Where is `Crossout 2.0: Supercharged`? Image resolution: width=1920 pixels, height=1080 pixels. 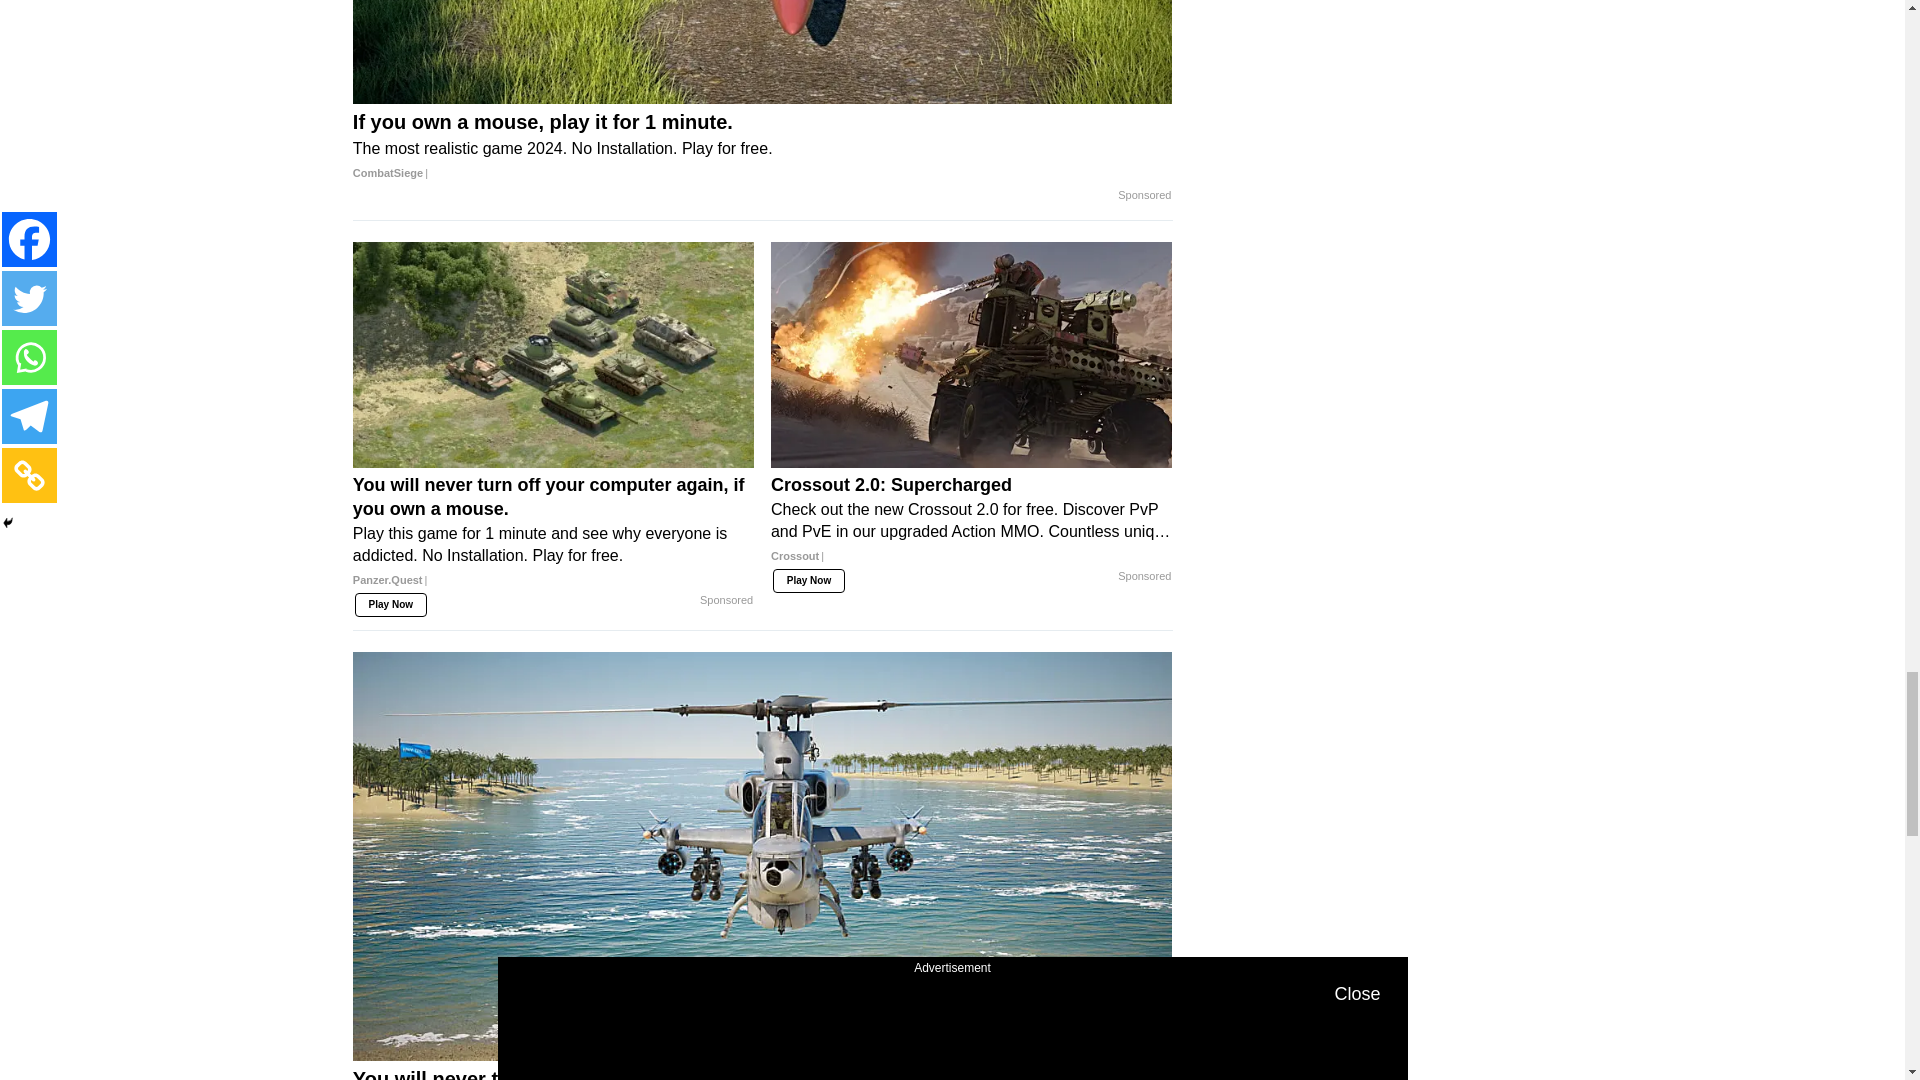
Crossout 2.0: Supercharged is located at coordinates (971, 354).